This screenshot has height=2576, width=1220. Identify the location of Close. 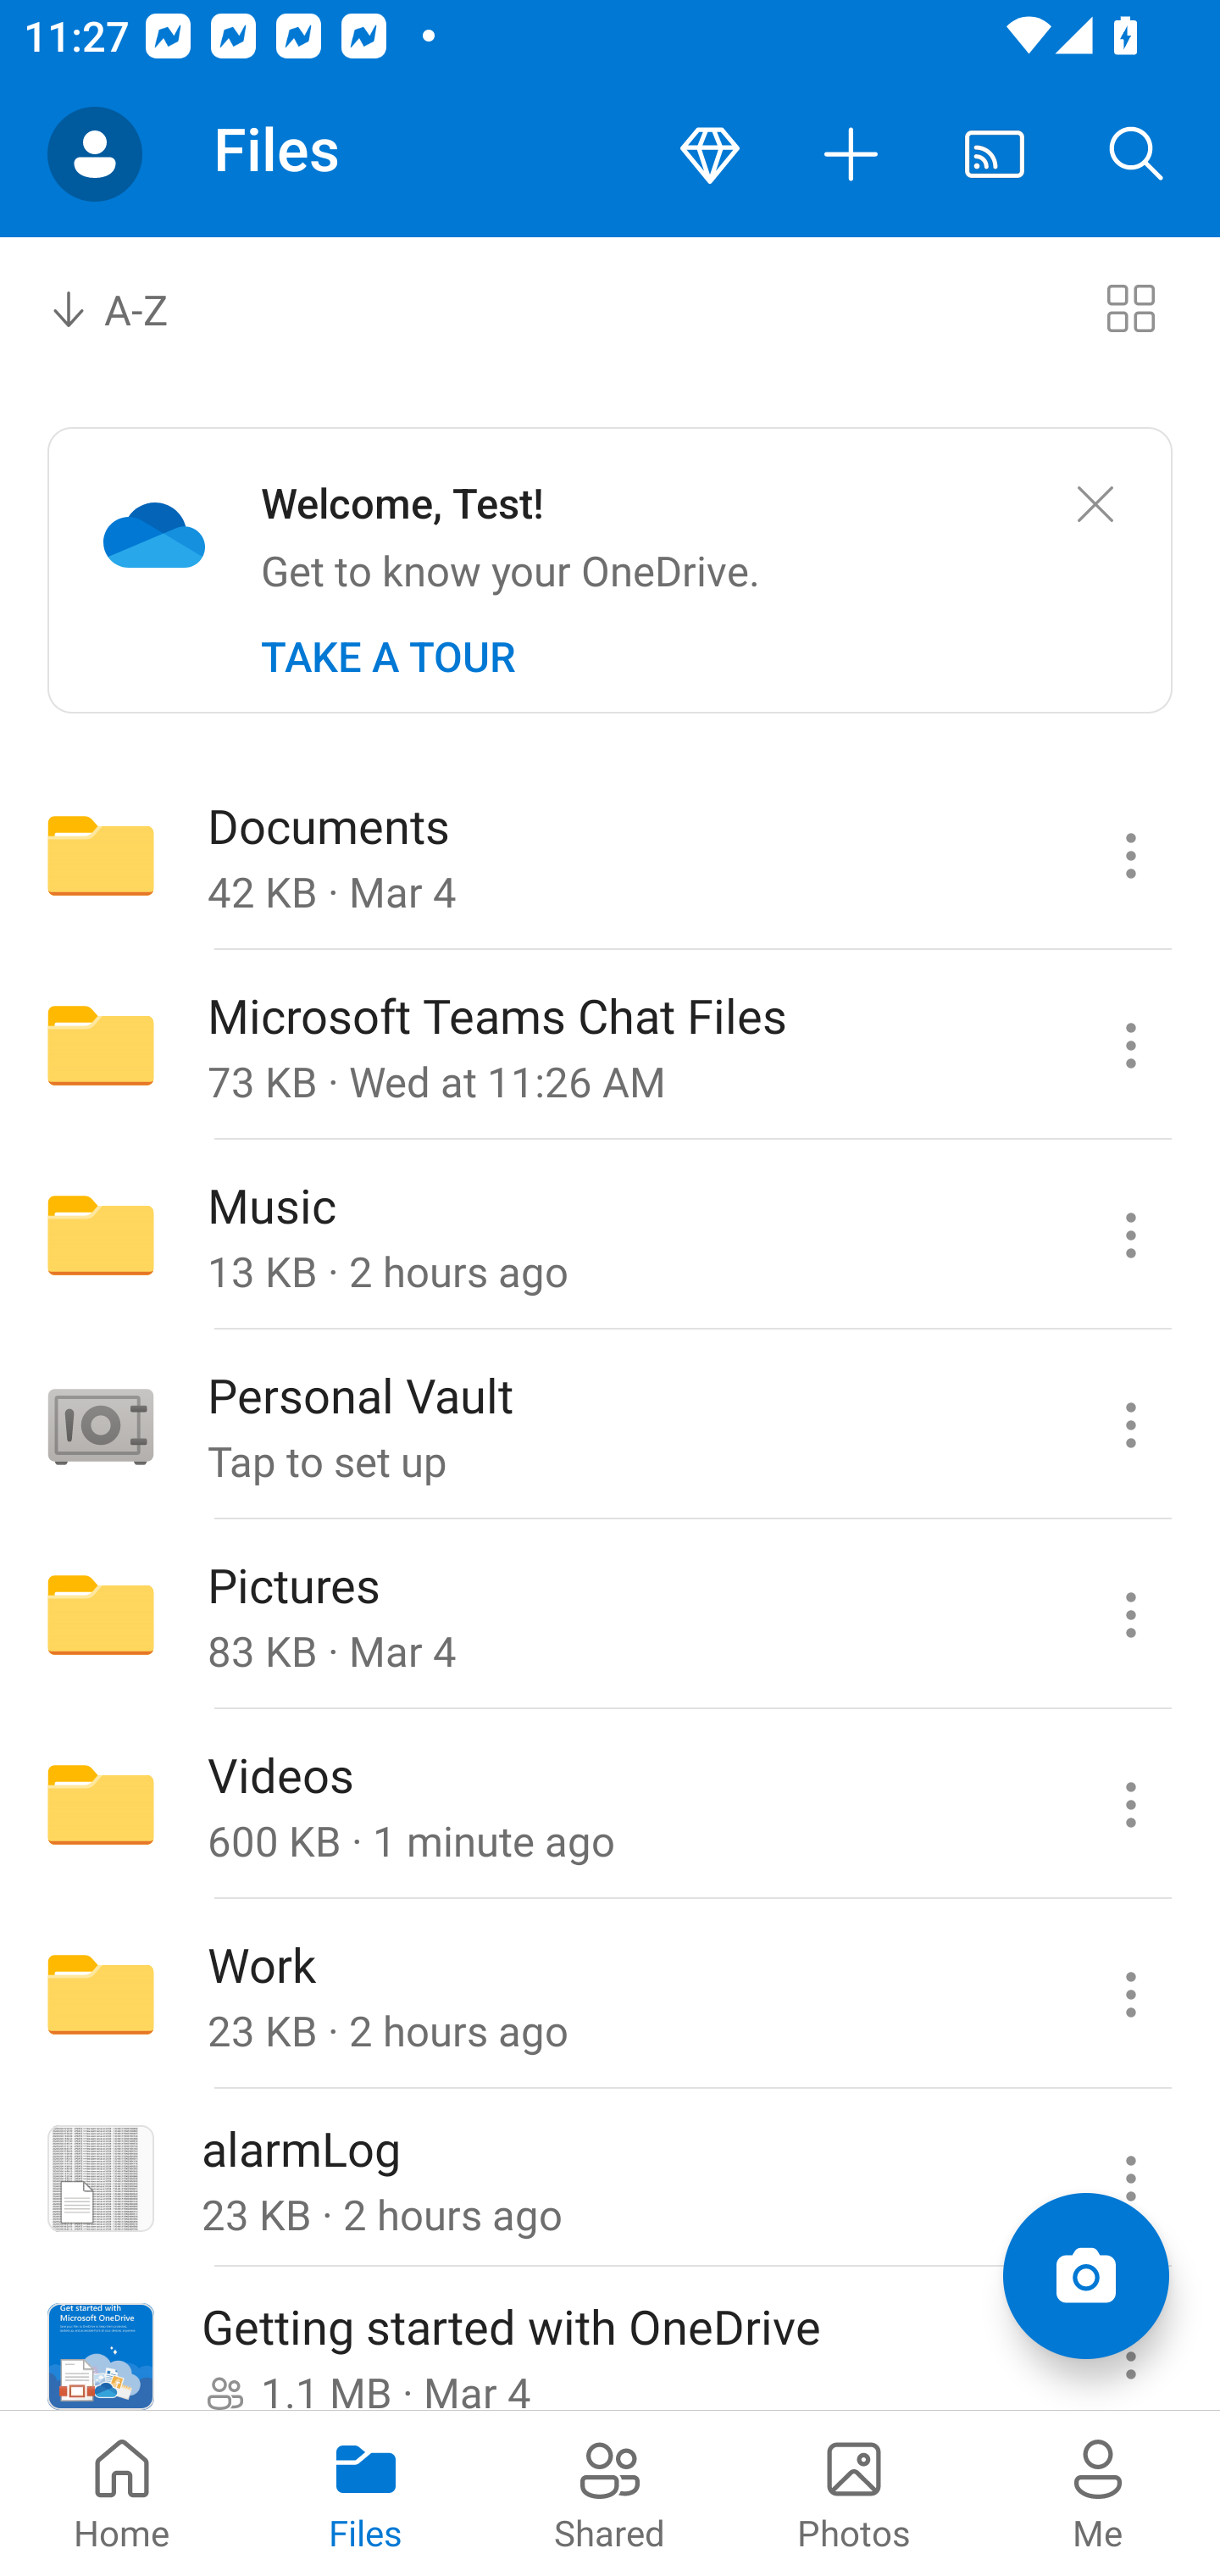
(1095, 505).